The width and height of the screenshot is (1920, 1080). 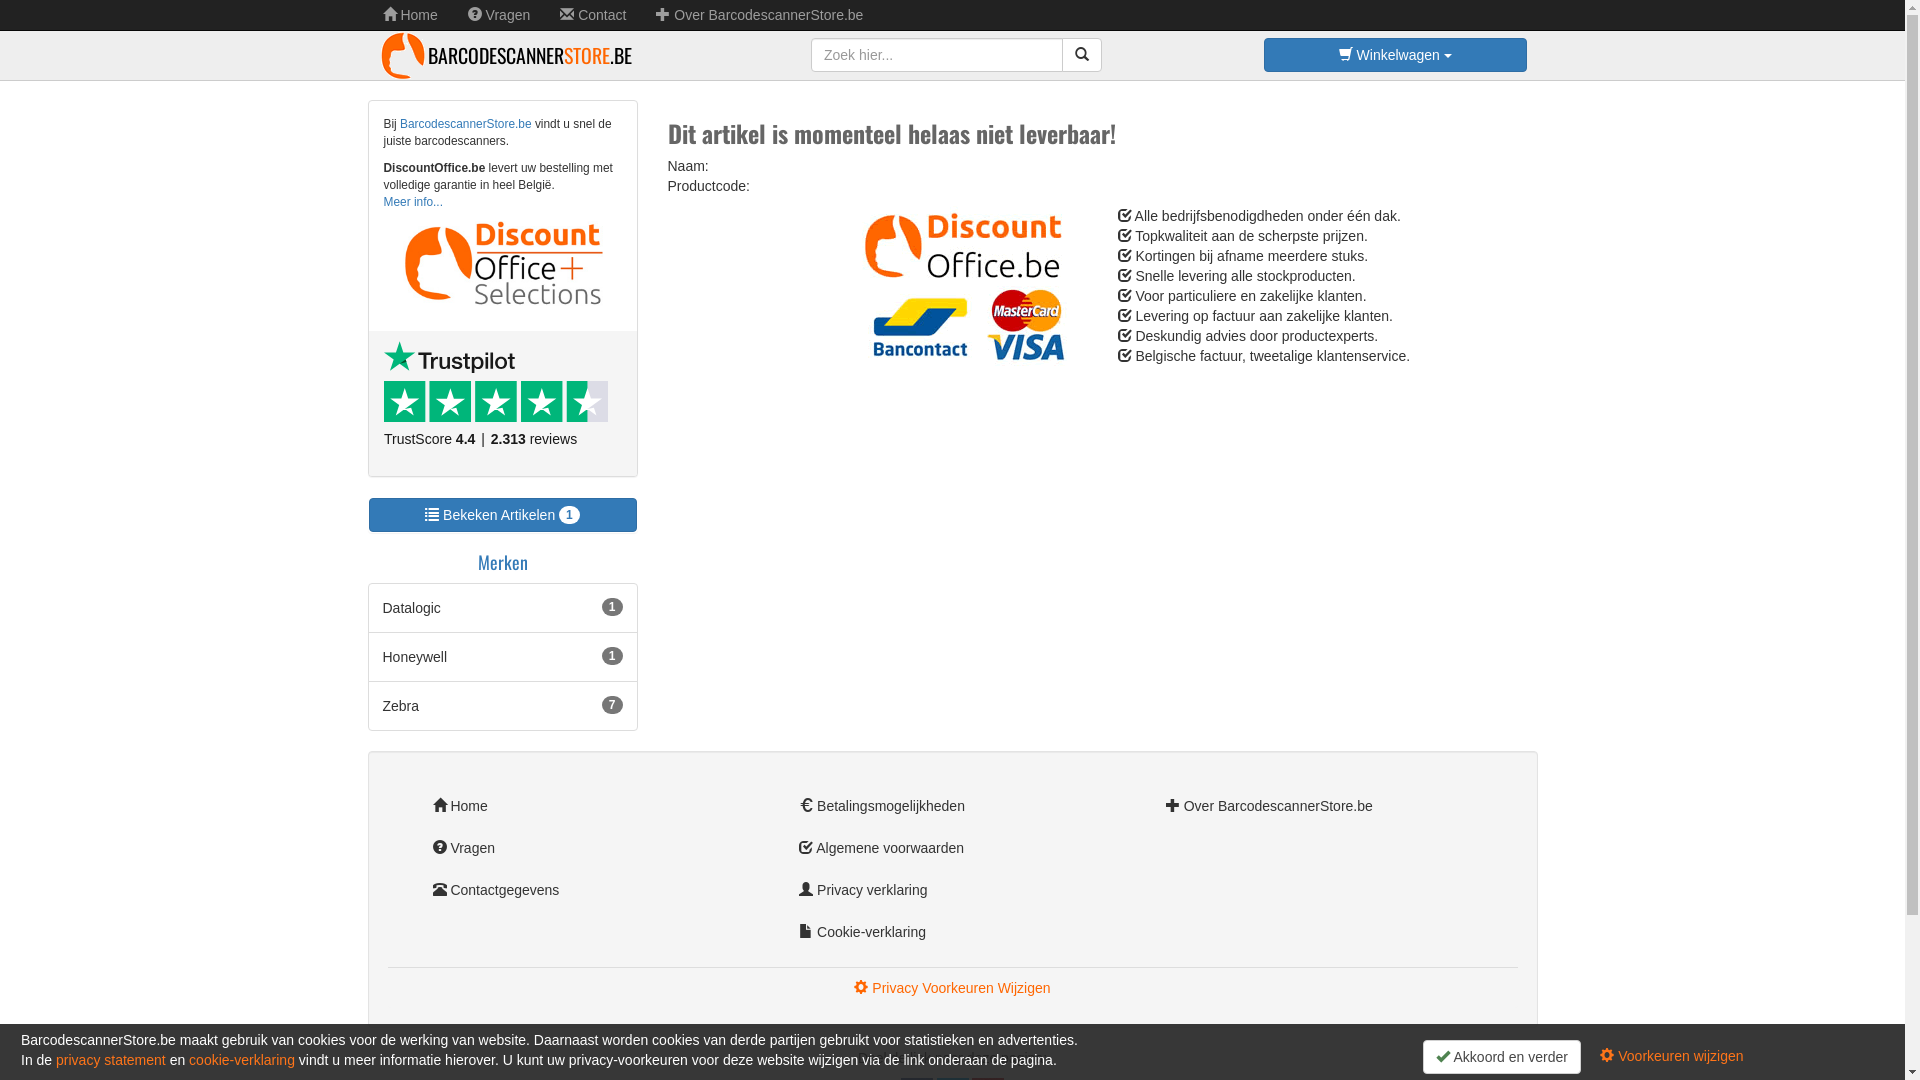 I want to click on Privacy Voorkeuren Wijzigen, so click(x=952, y=988).